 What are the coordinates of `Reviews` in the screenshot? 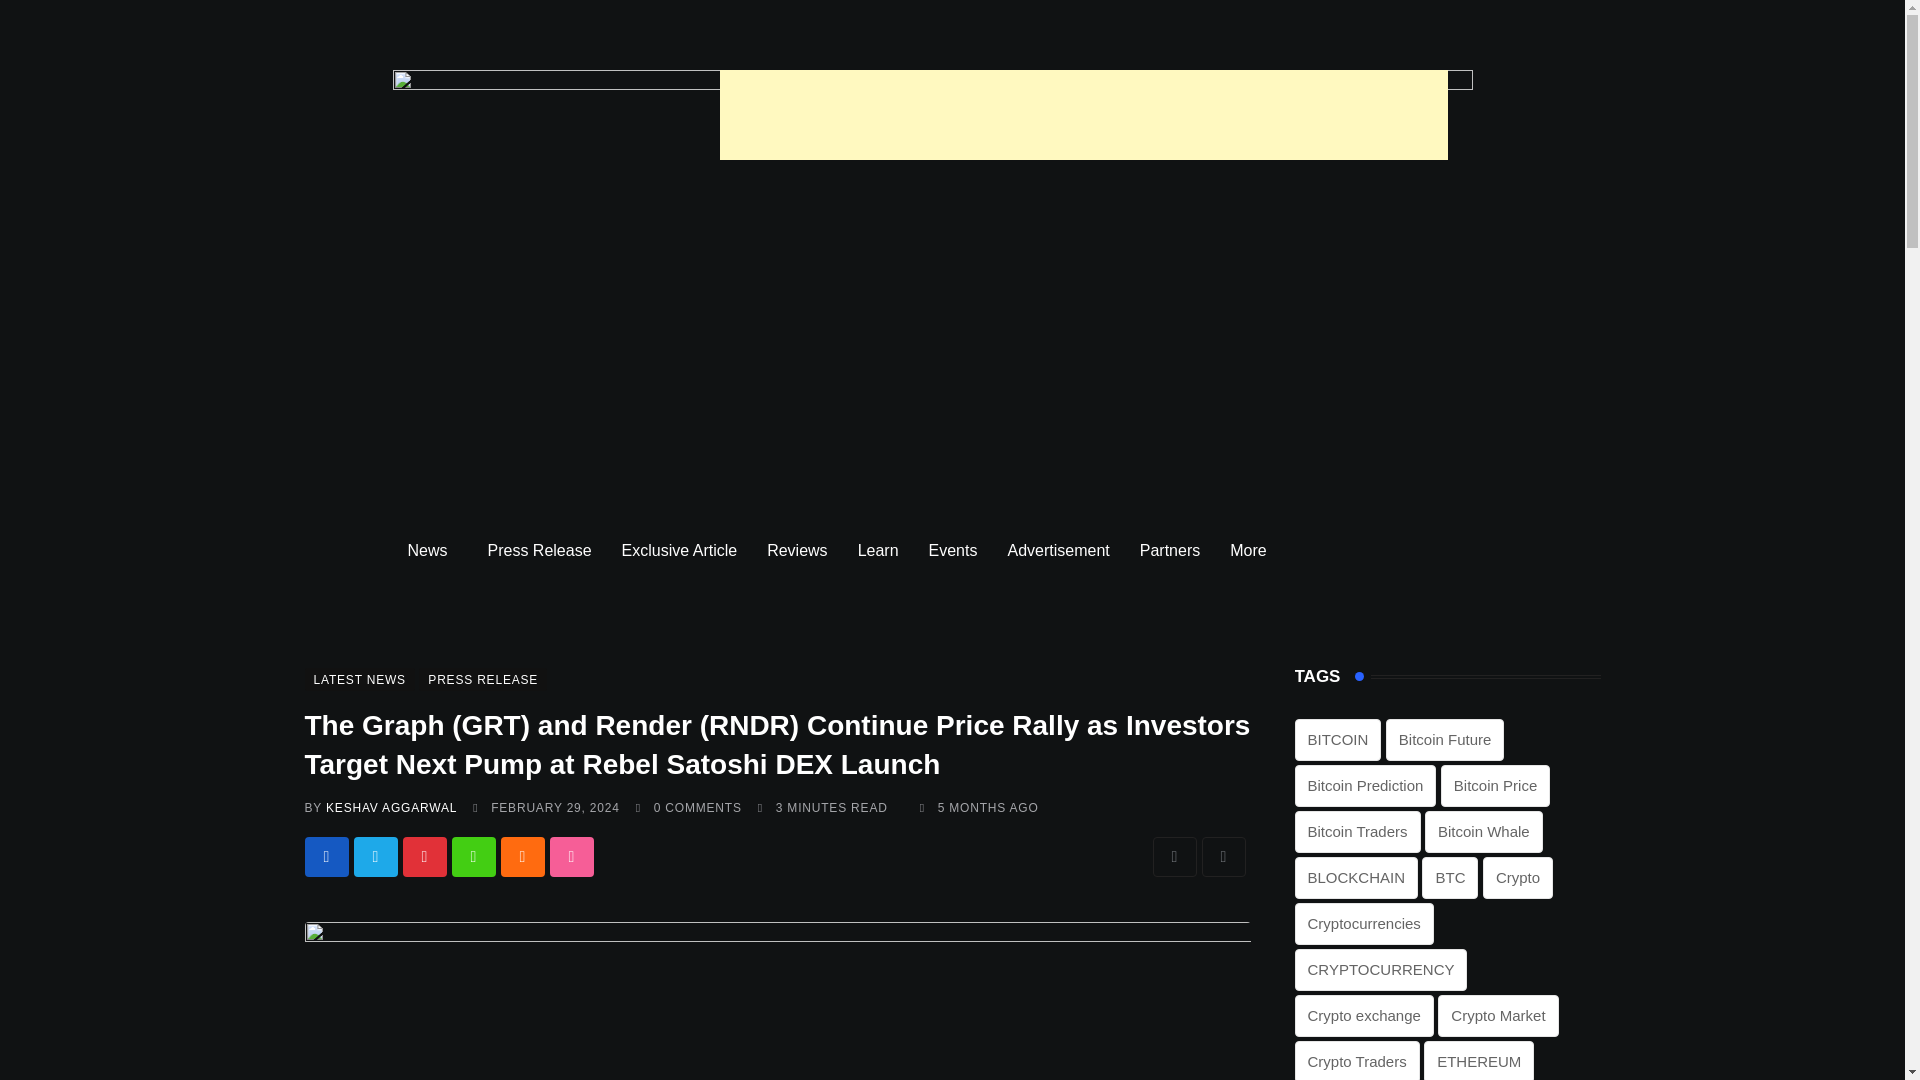 It's located at (797, 550).